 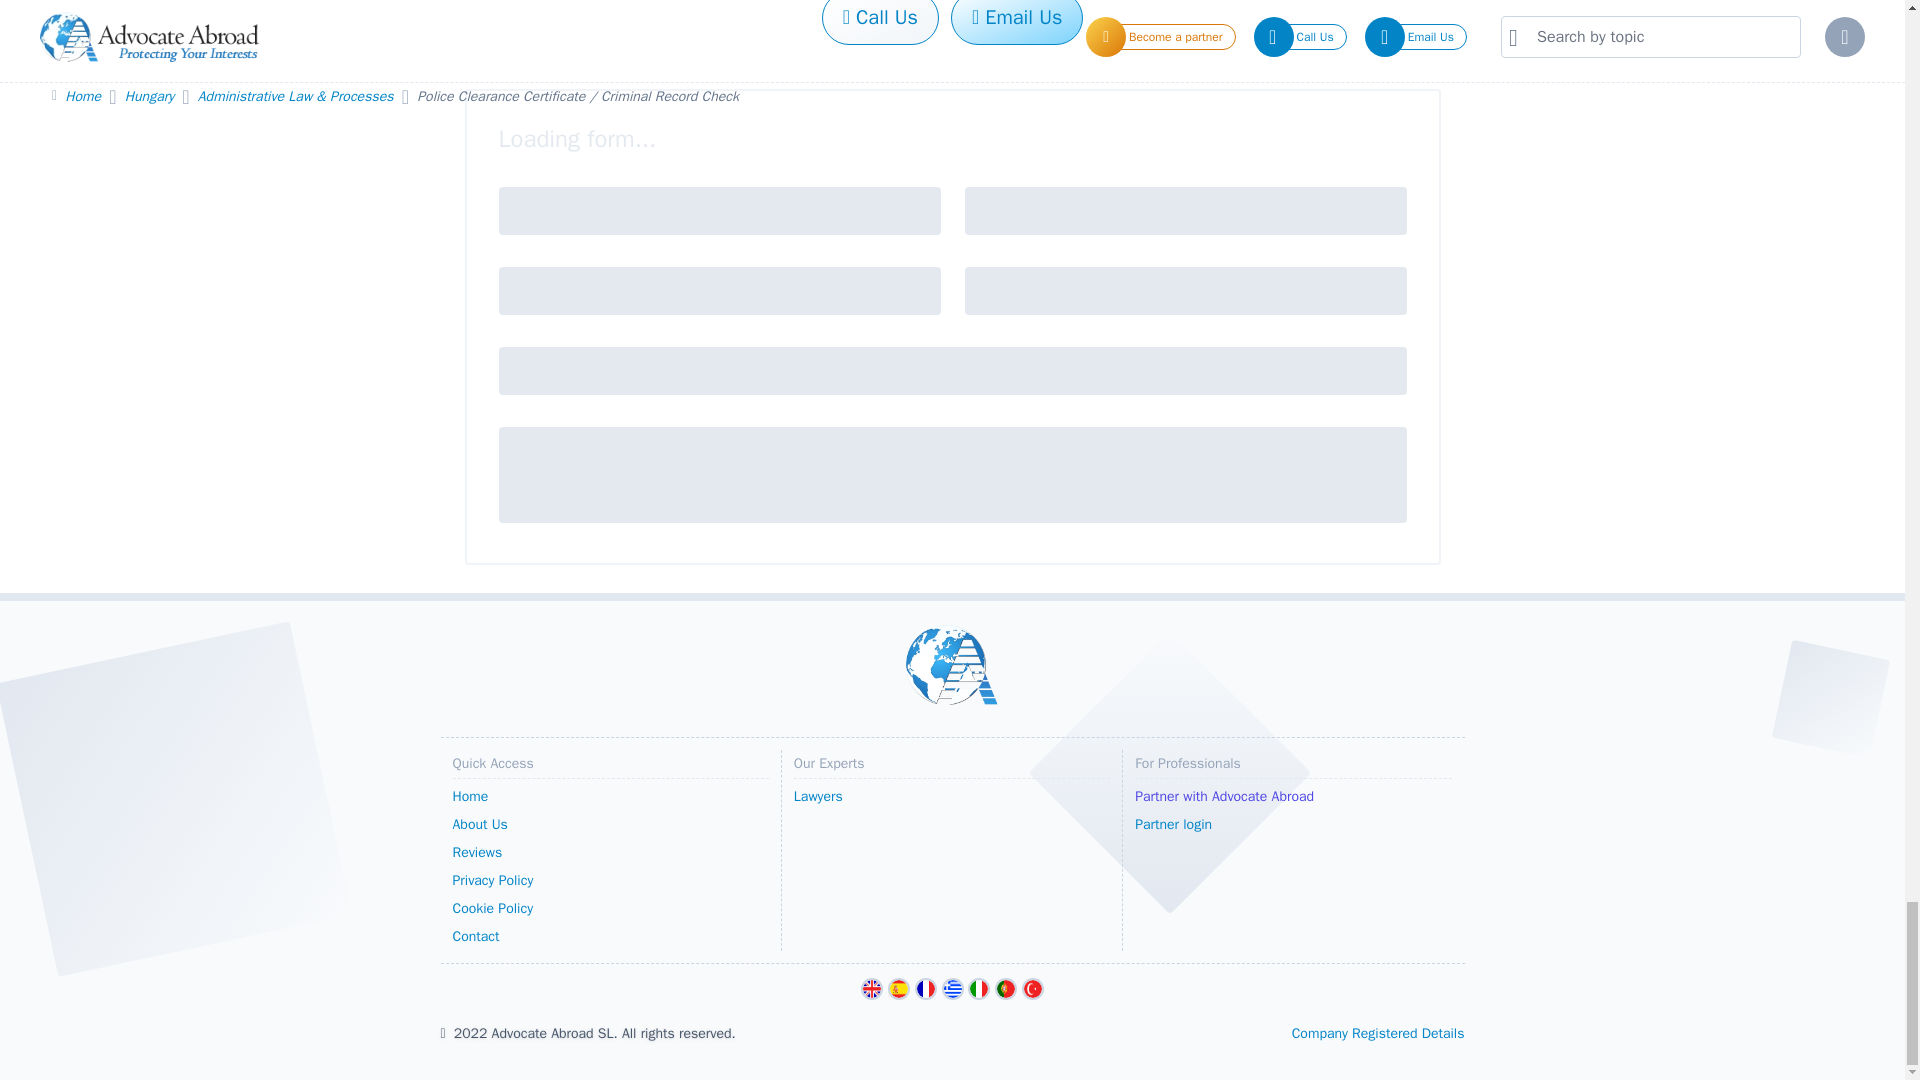 What do you see at coordinates (1032, 989) in the screenshot?
I see `Turkish` at bounding box center [1032, 989].